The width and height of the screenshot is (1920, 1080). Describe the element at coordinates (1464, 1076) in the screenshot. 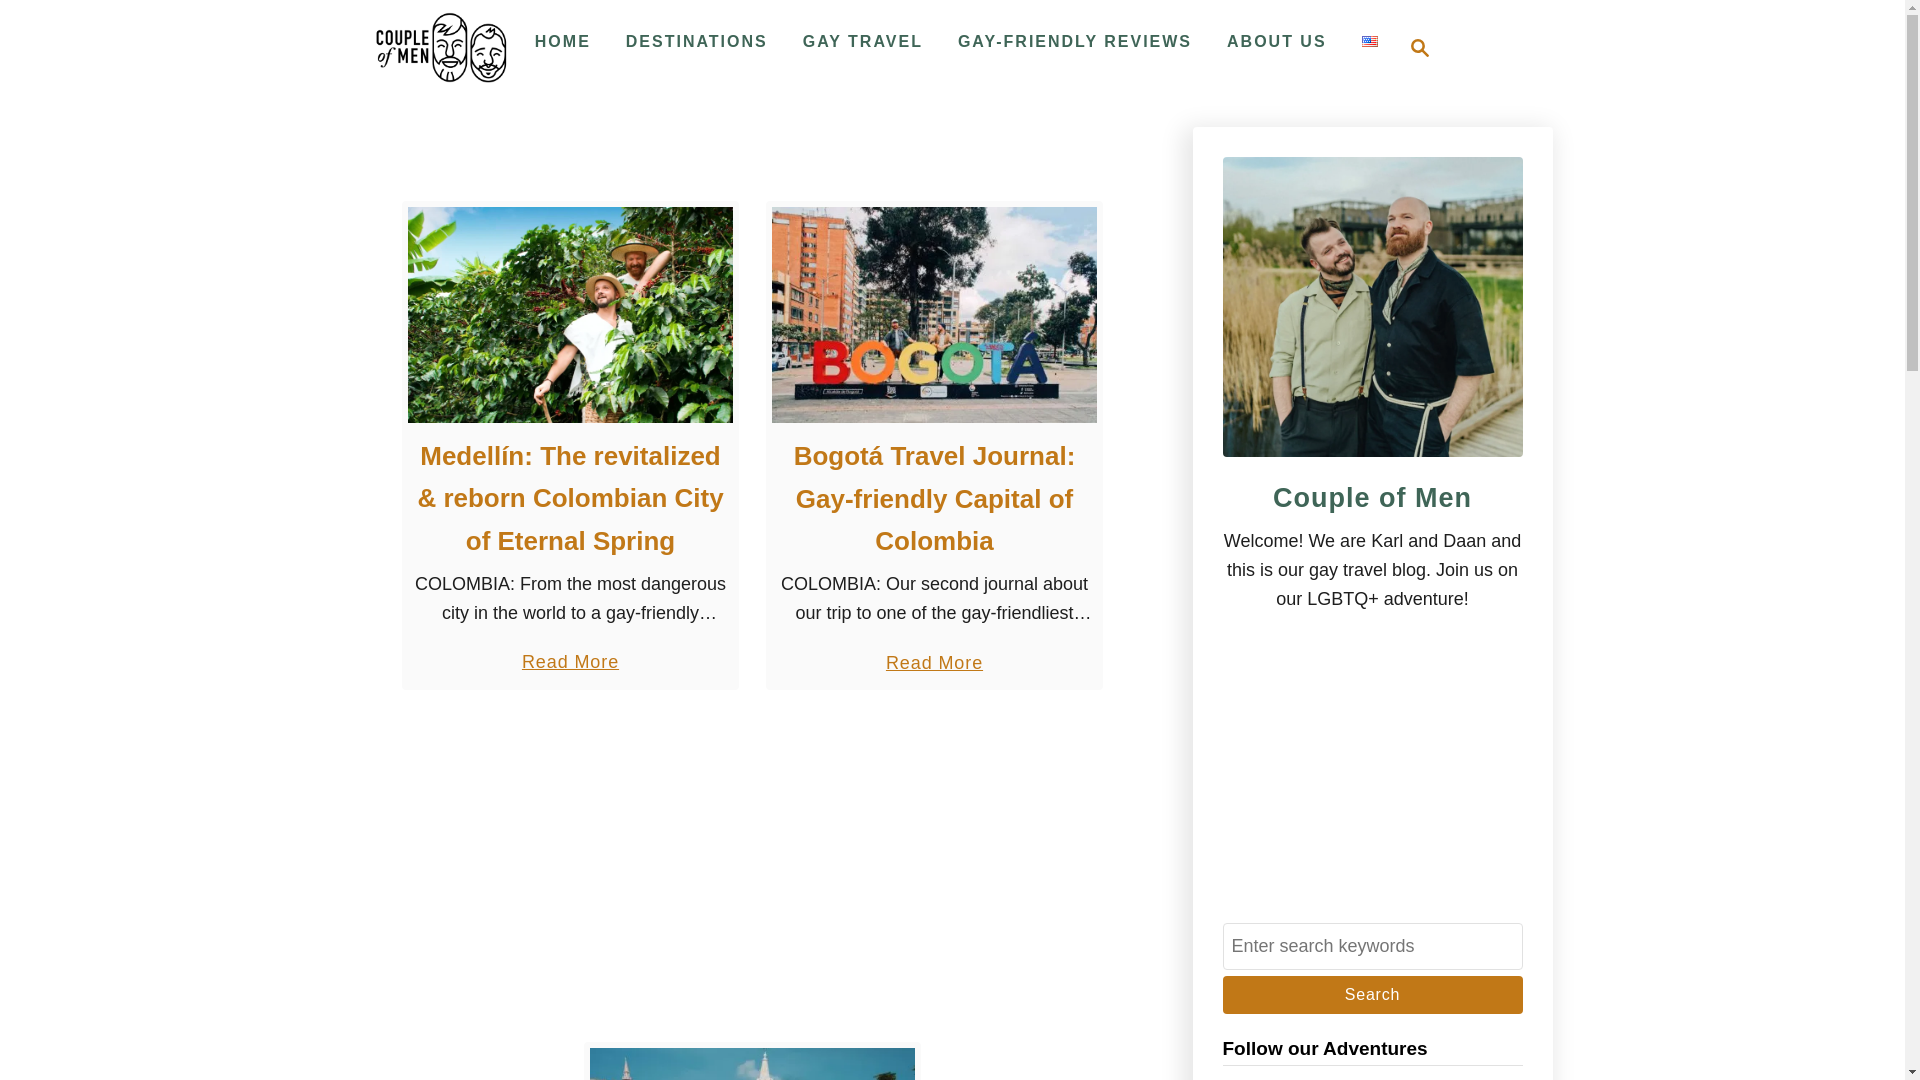

I see `Follow on X` at that location.